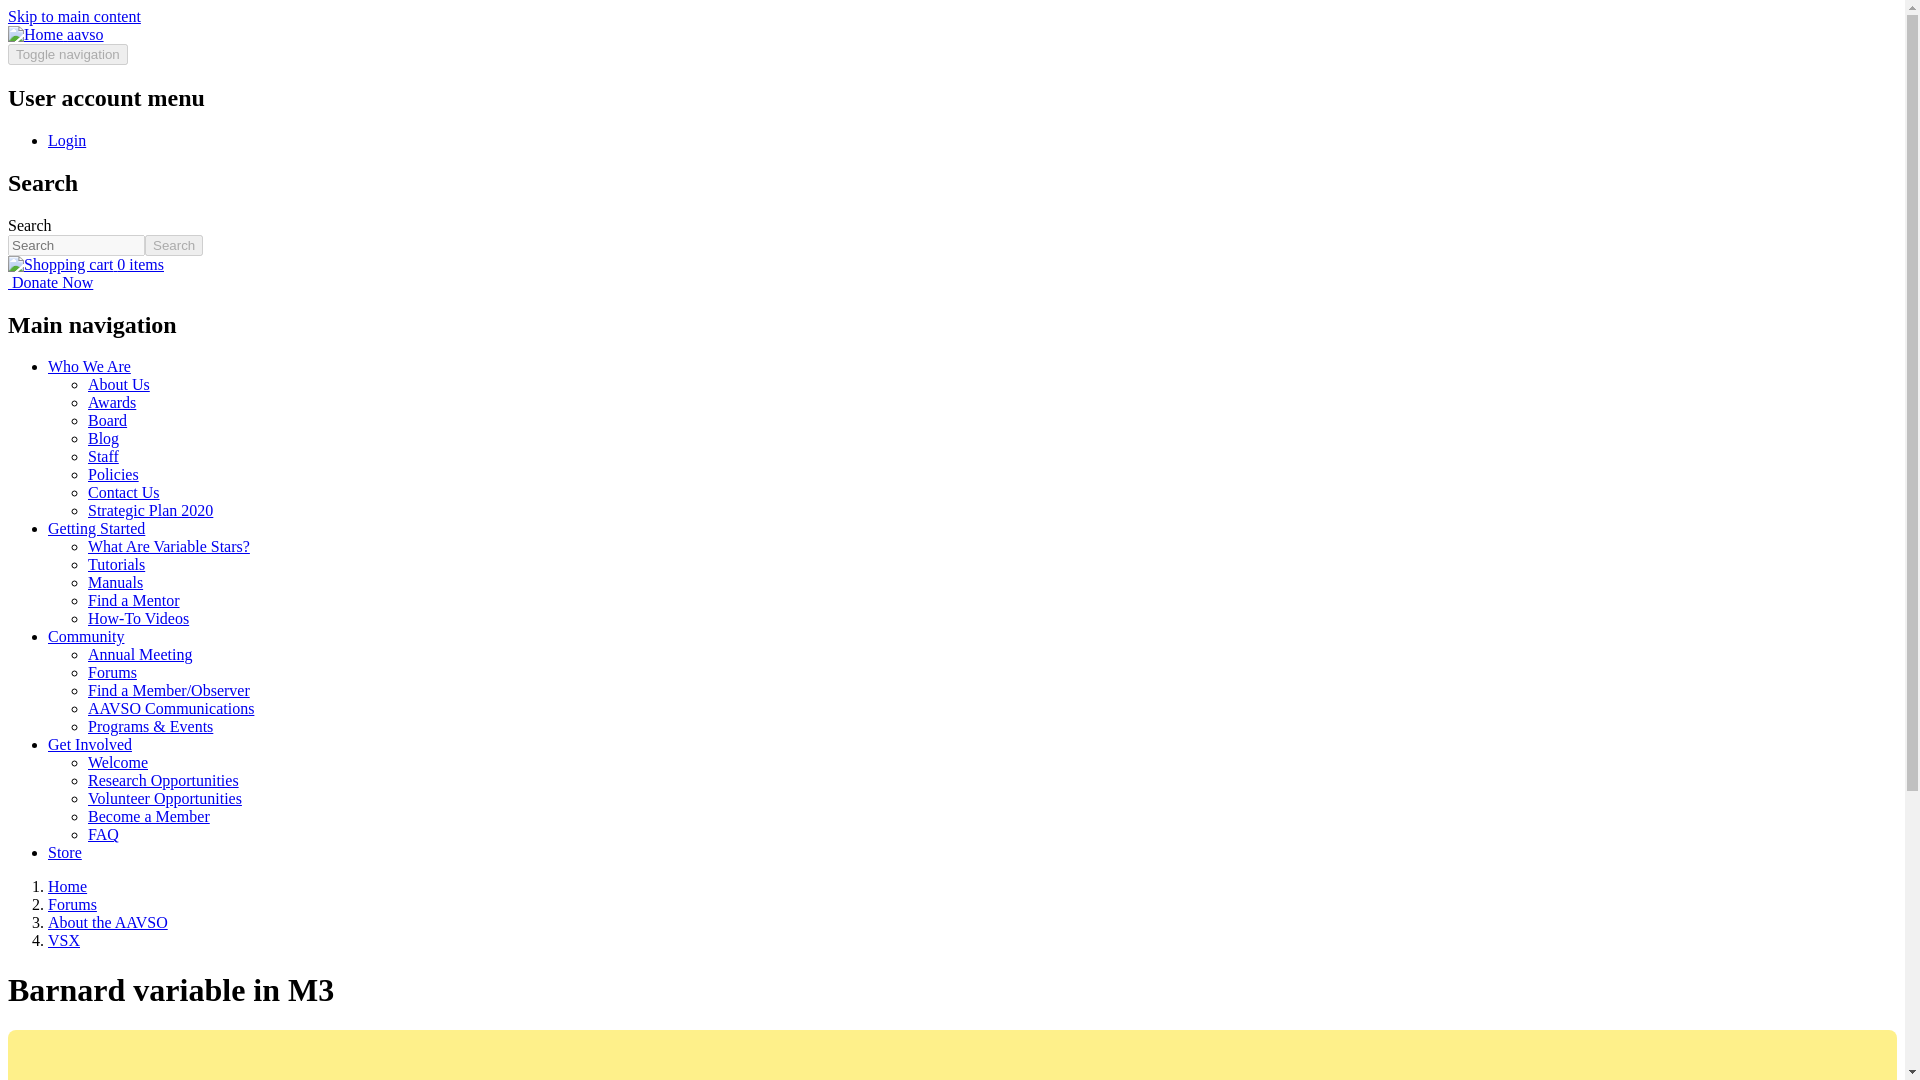  I want to click on 0 items, so click(85, 264).